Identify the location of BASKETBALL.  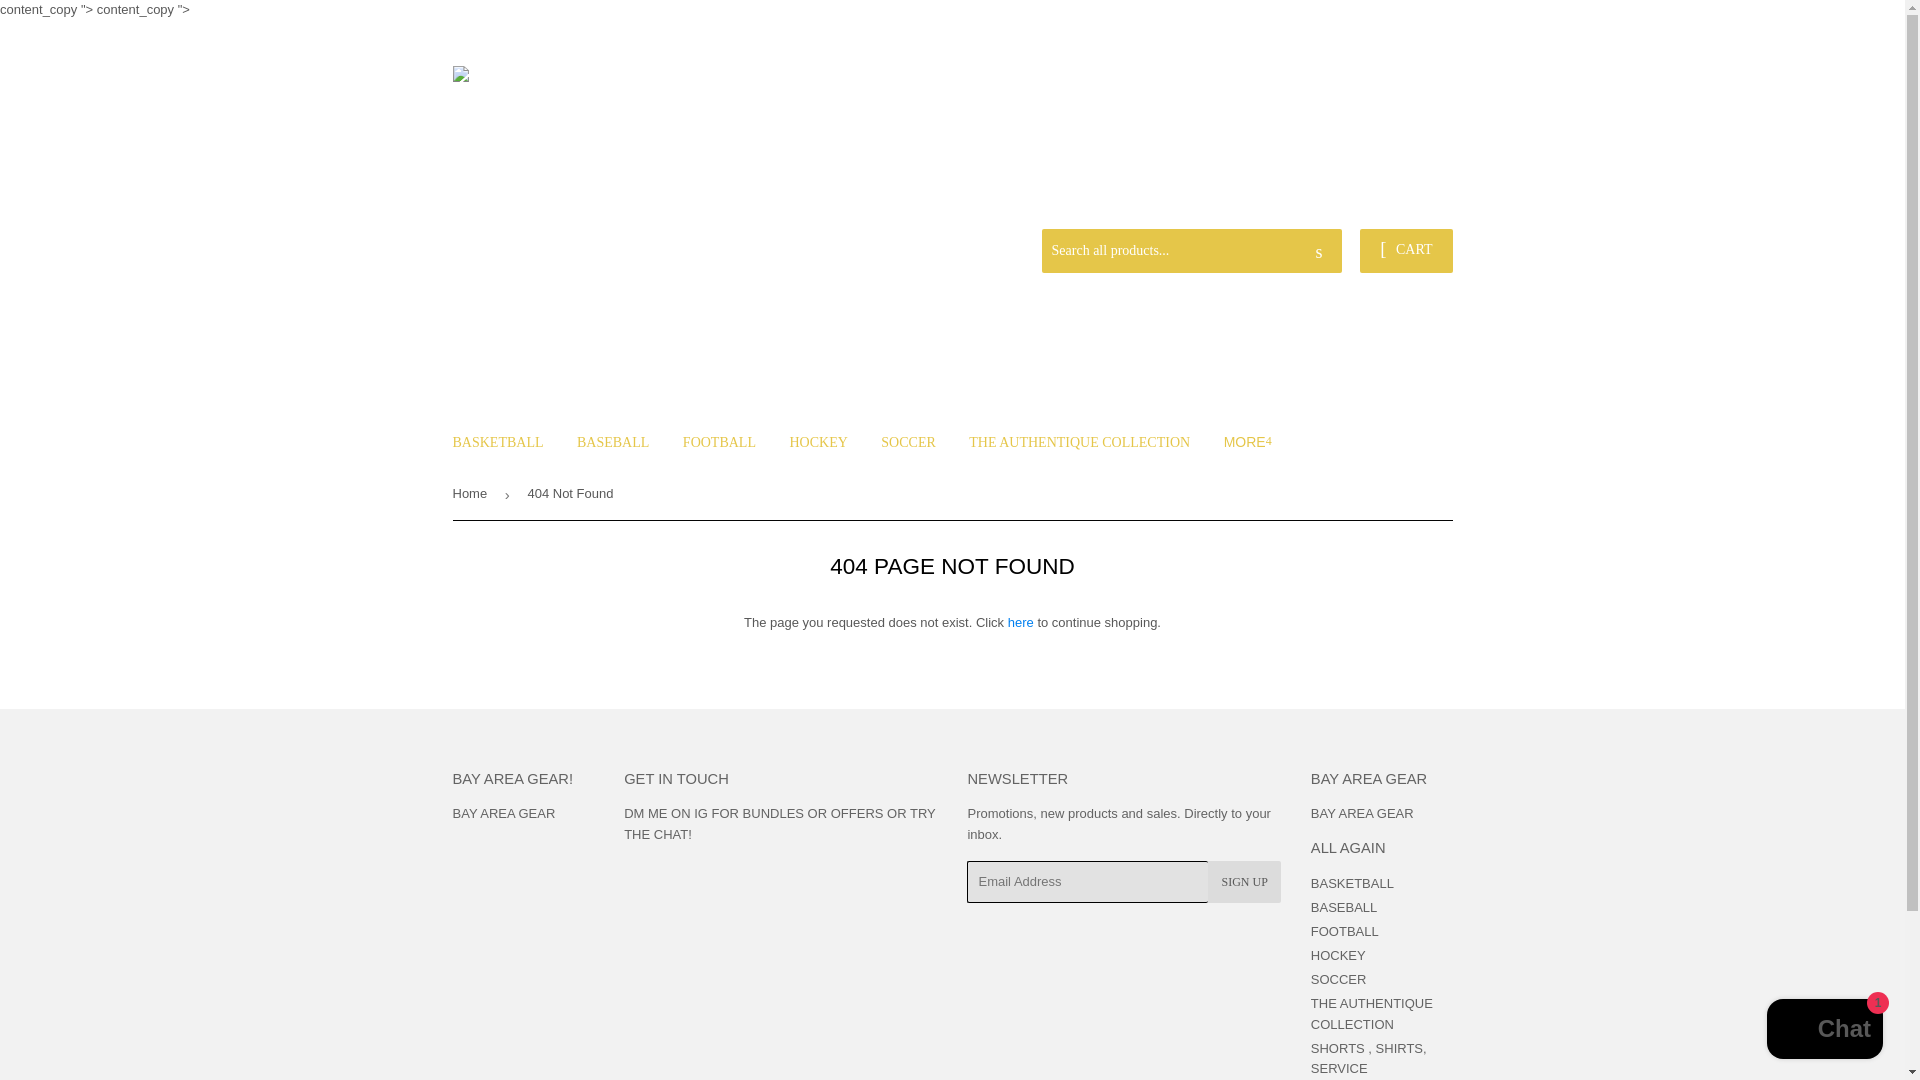
(498, 442).